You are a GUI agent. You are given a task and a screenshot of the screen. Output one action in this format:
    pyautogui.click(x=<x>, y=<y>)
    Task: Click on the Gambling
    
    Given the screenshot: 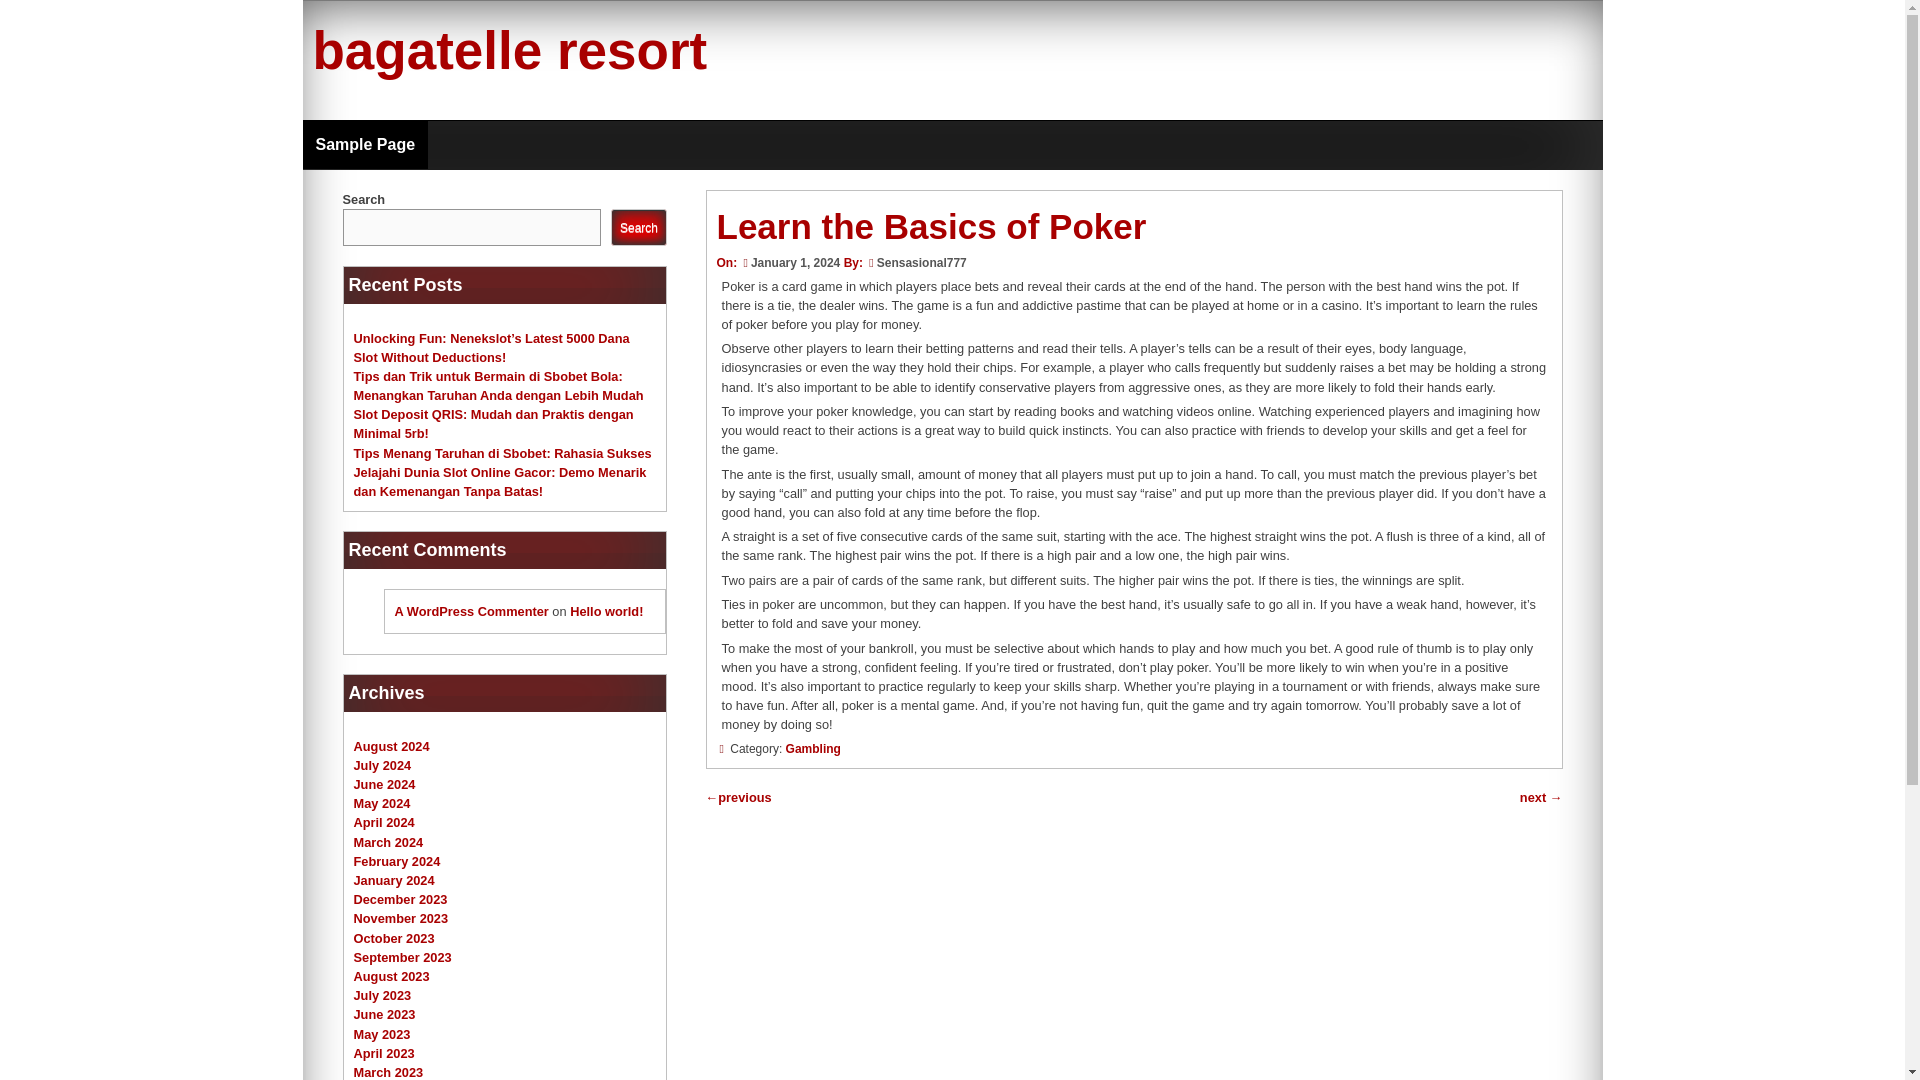 What is the action you would take?
    pyautogui.click(x=812, y=748)
    